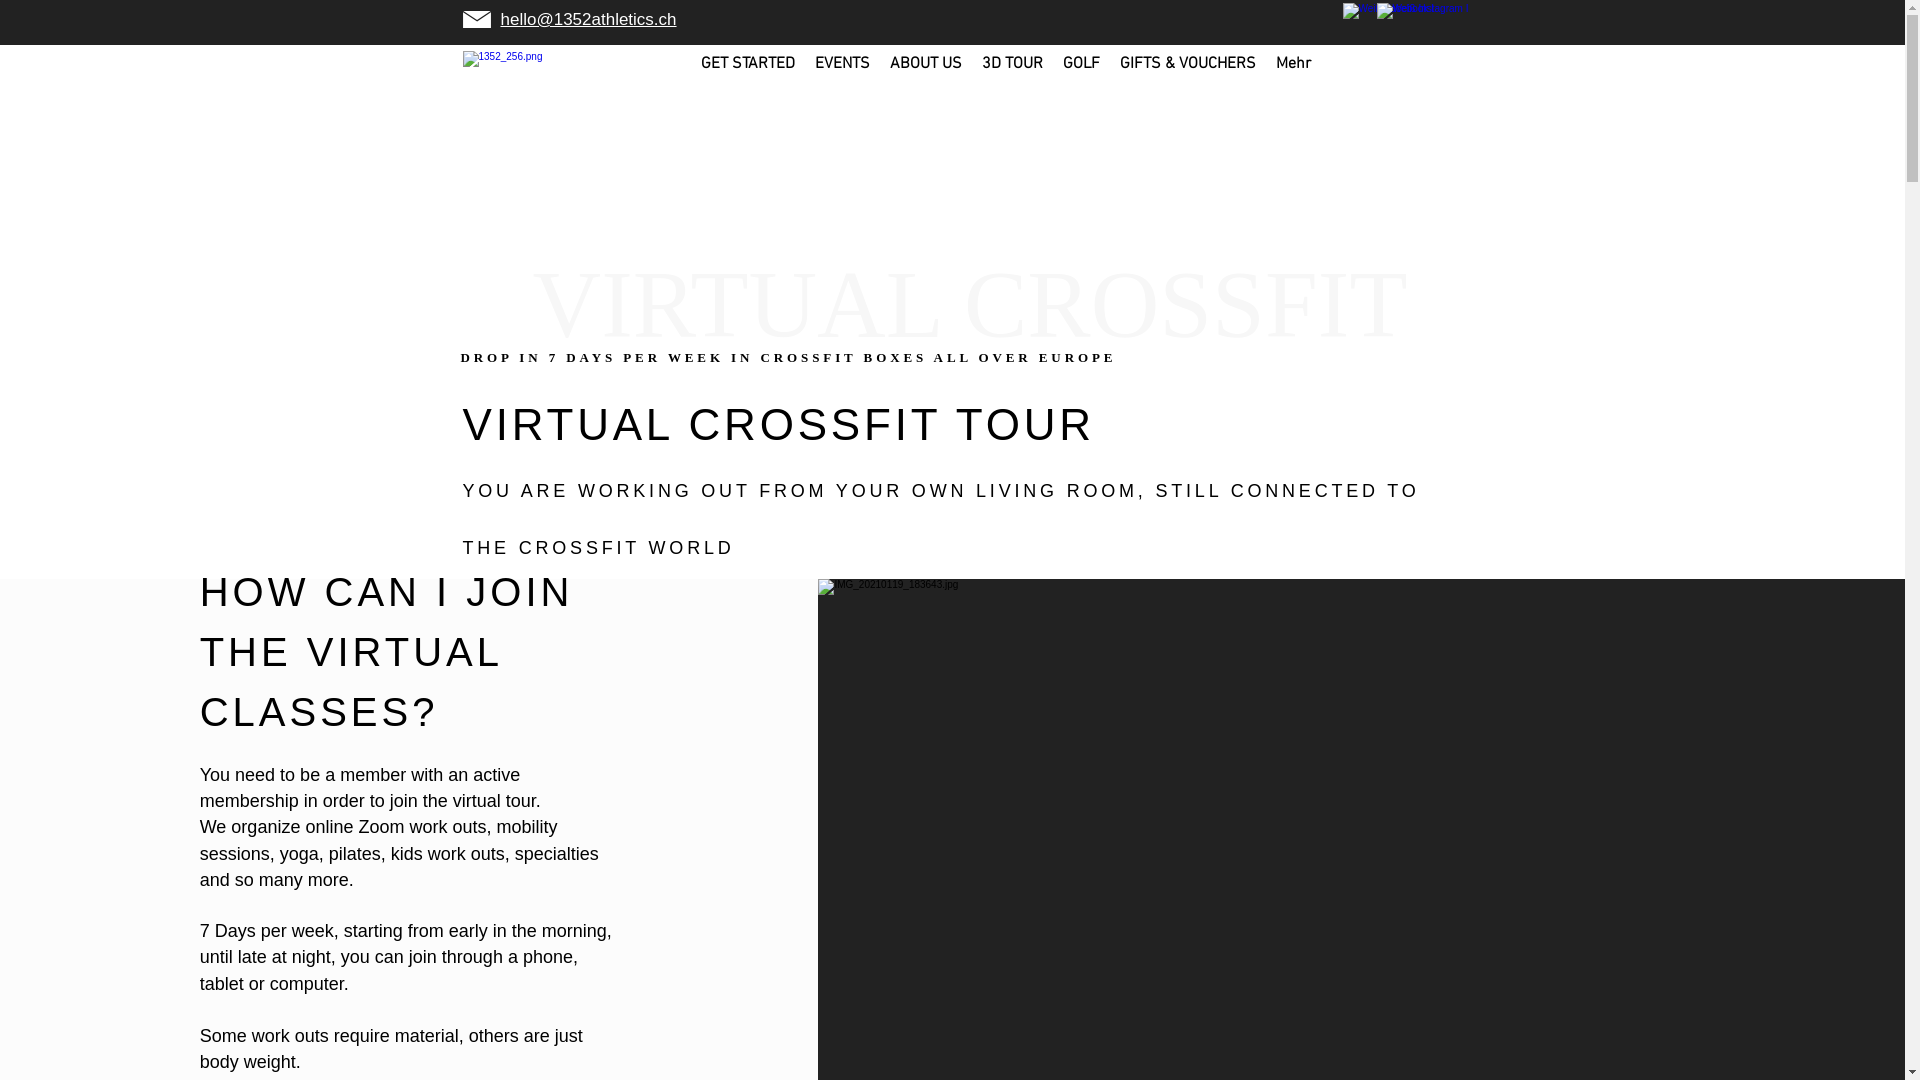 Image resolution: width=1920 pixels, height=1080 pixels. What do you see at coordinates (1012, 81) in the screenshot?
I see `3D TOUR` at bounding box center [1012, 81].